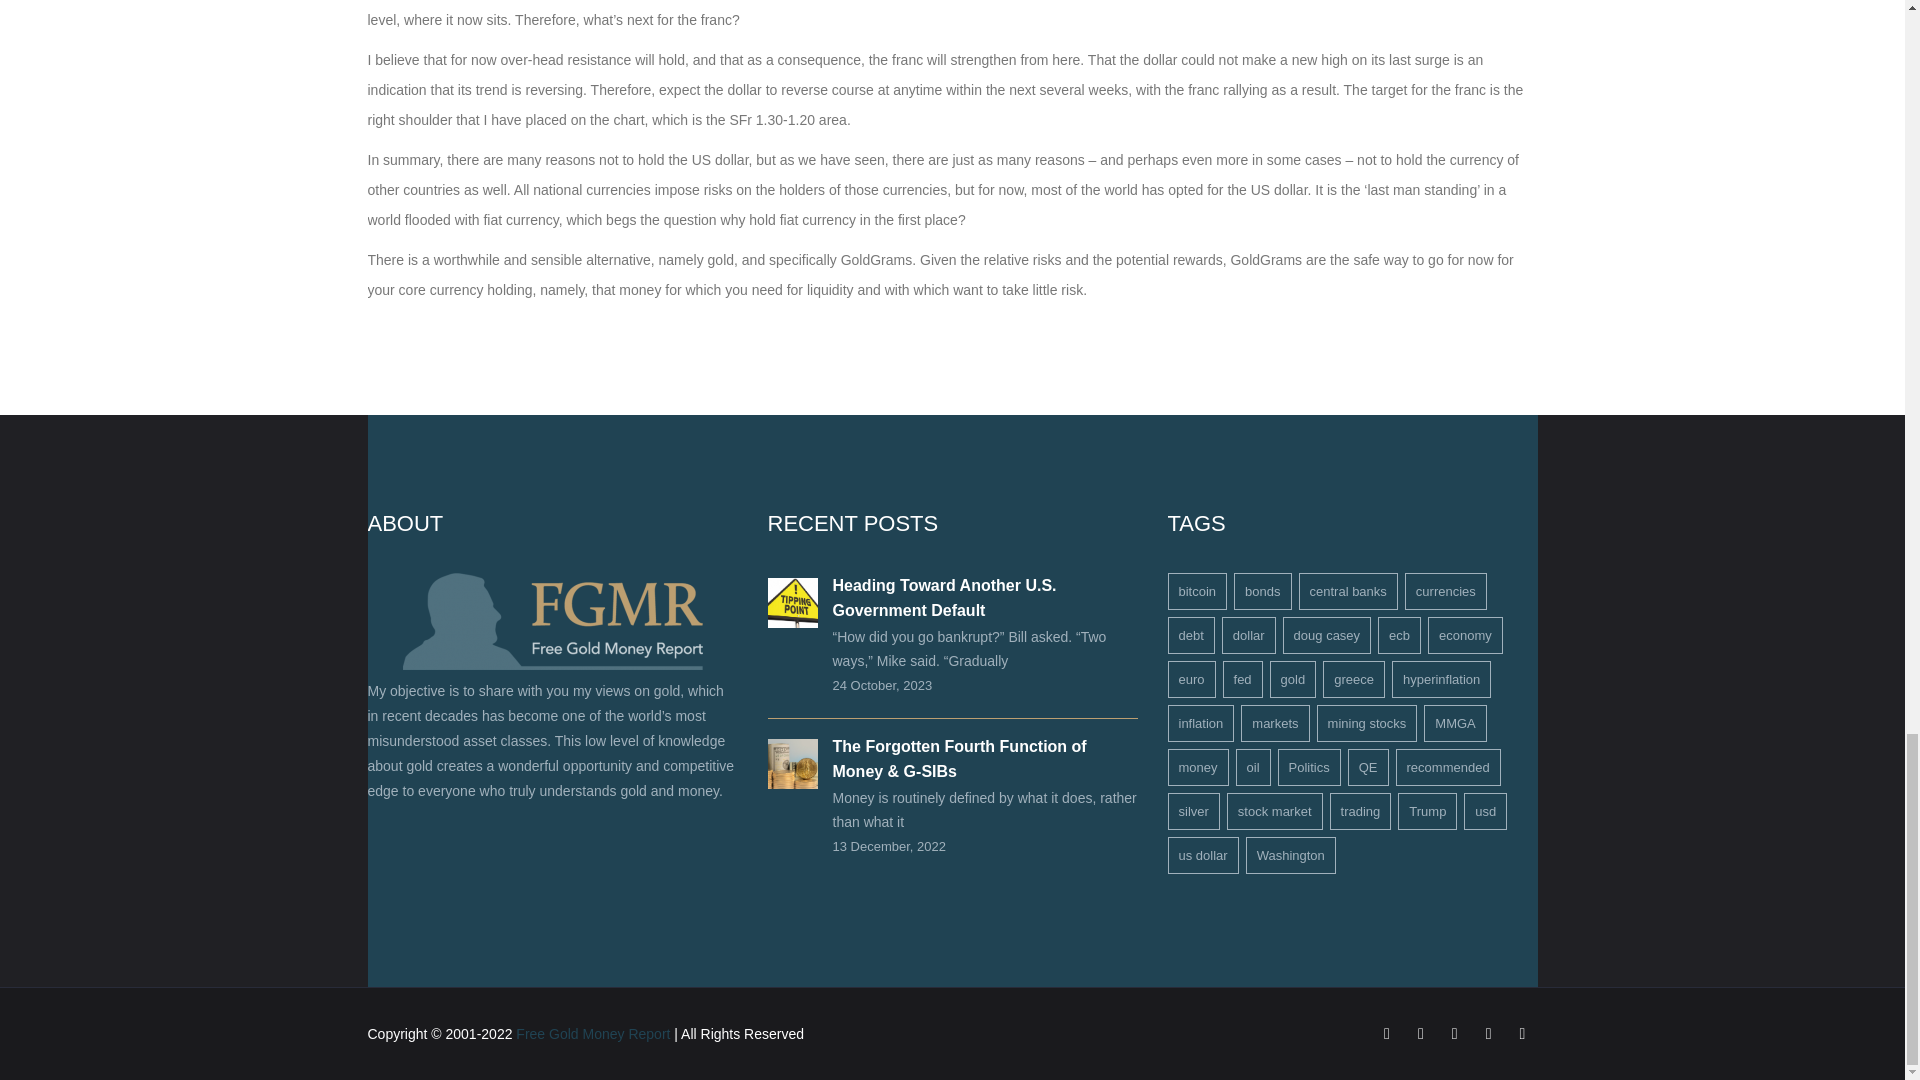  I want to click on economy, so click(1466, 635).